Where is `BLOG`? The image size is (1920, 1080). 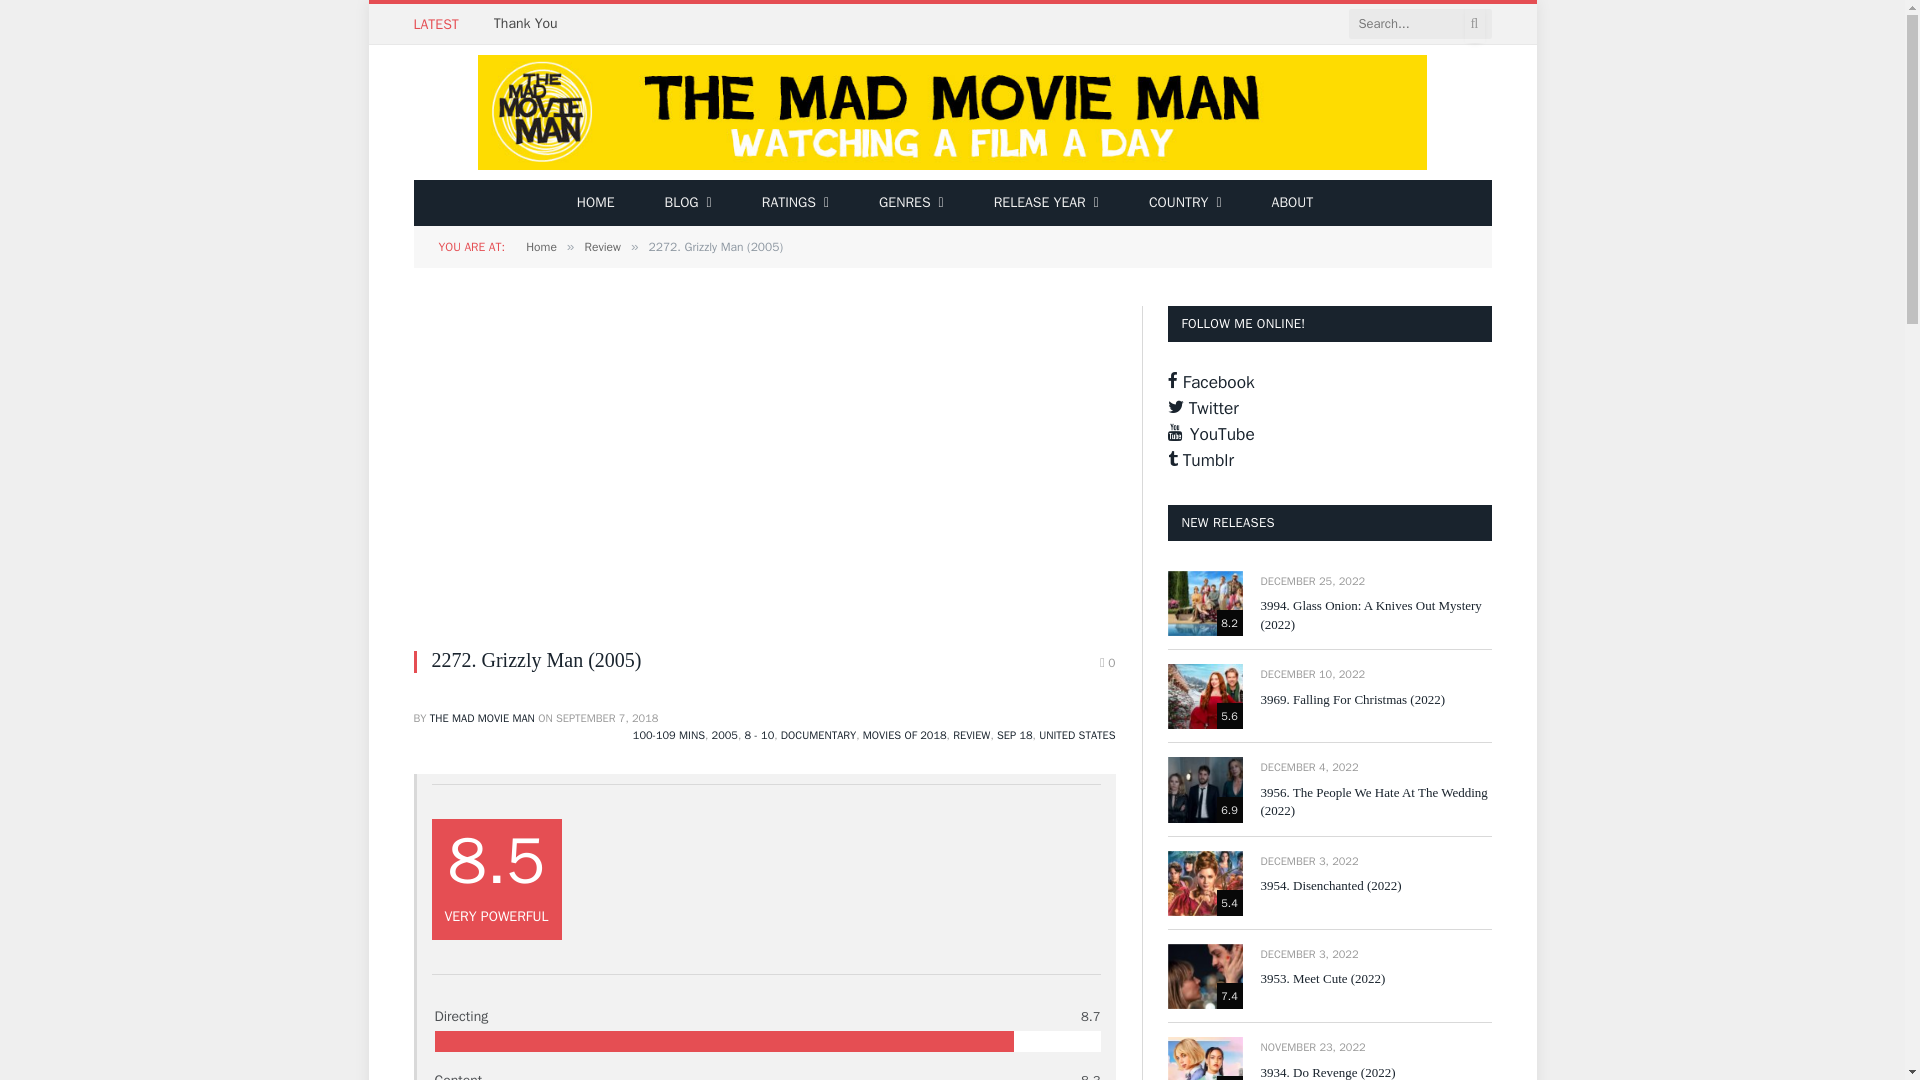
BLOG is located at coordinates (687, 202).